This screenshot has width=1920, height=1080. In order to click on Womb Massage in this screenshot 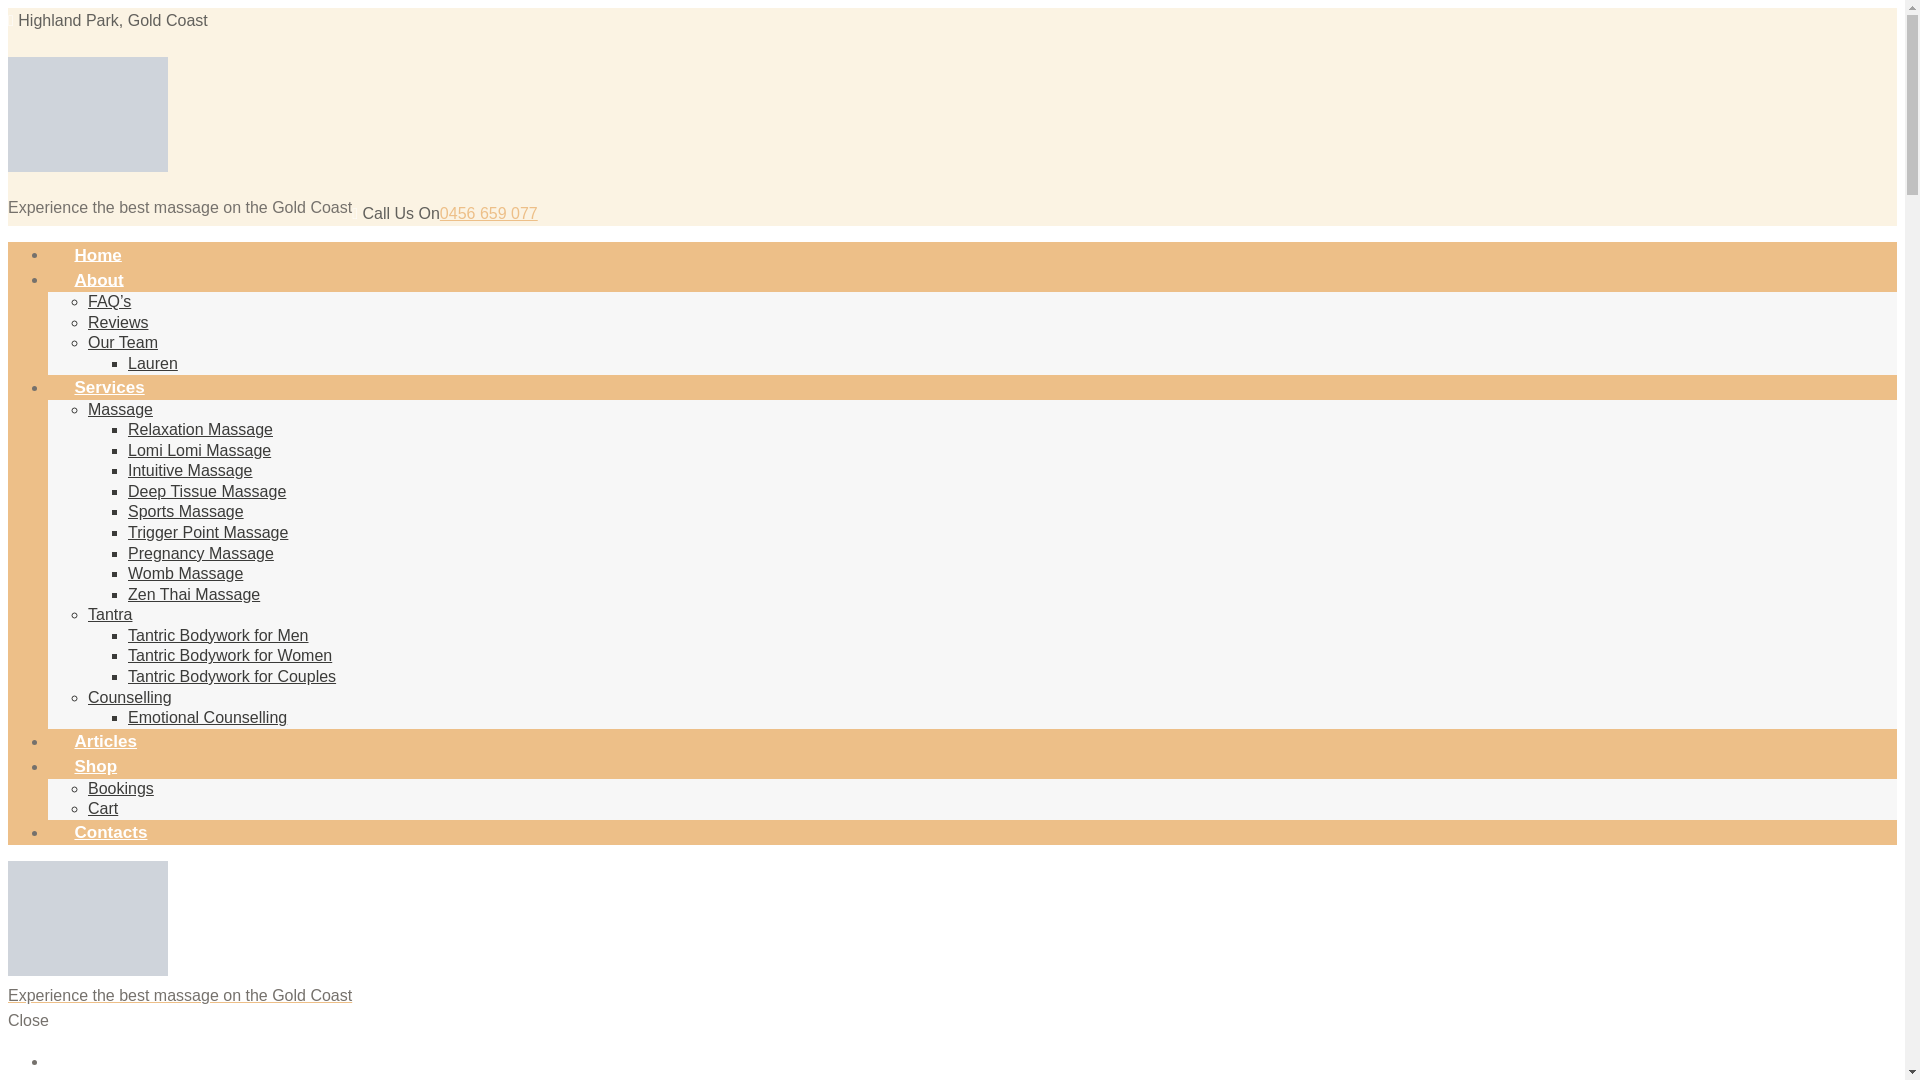, I will do `click(186, 574)`.